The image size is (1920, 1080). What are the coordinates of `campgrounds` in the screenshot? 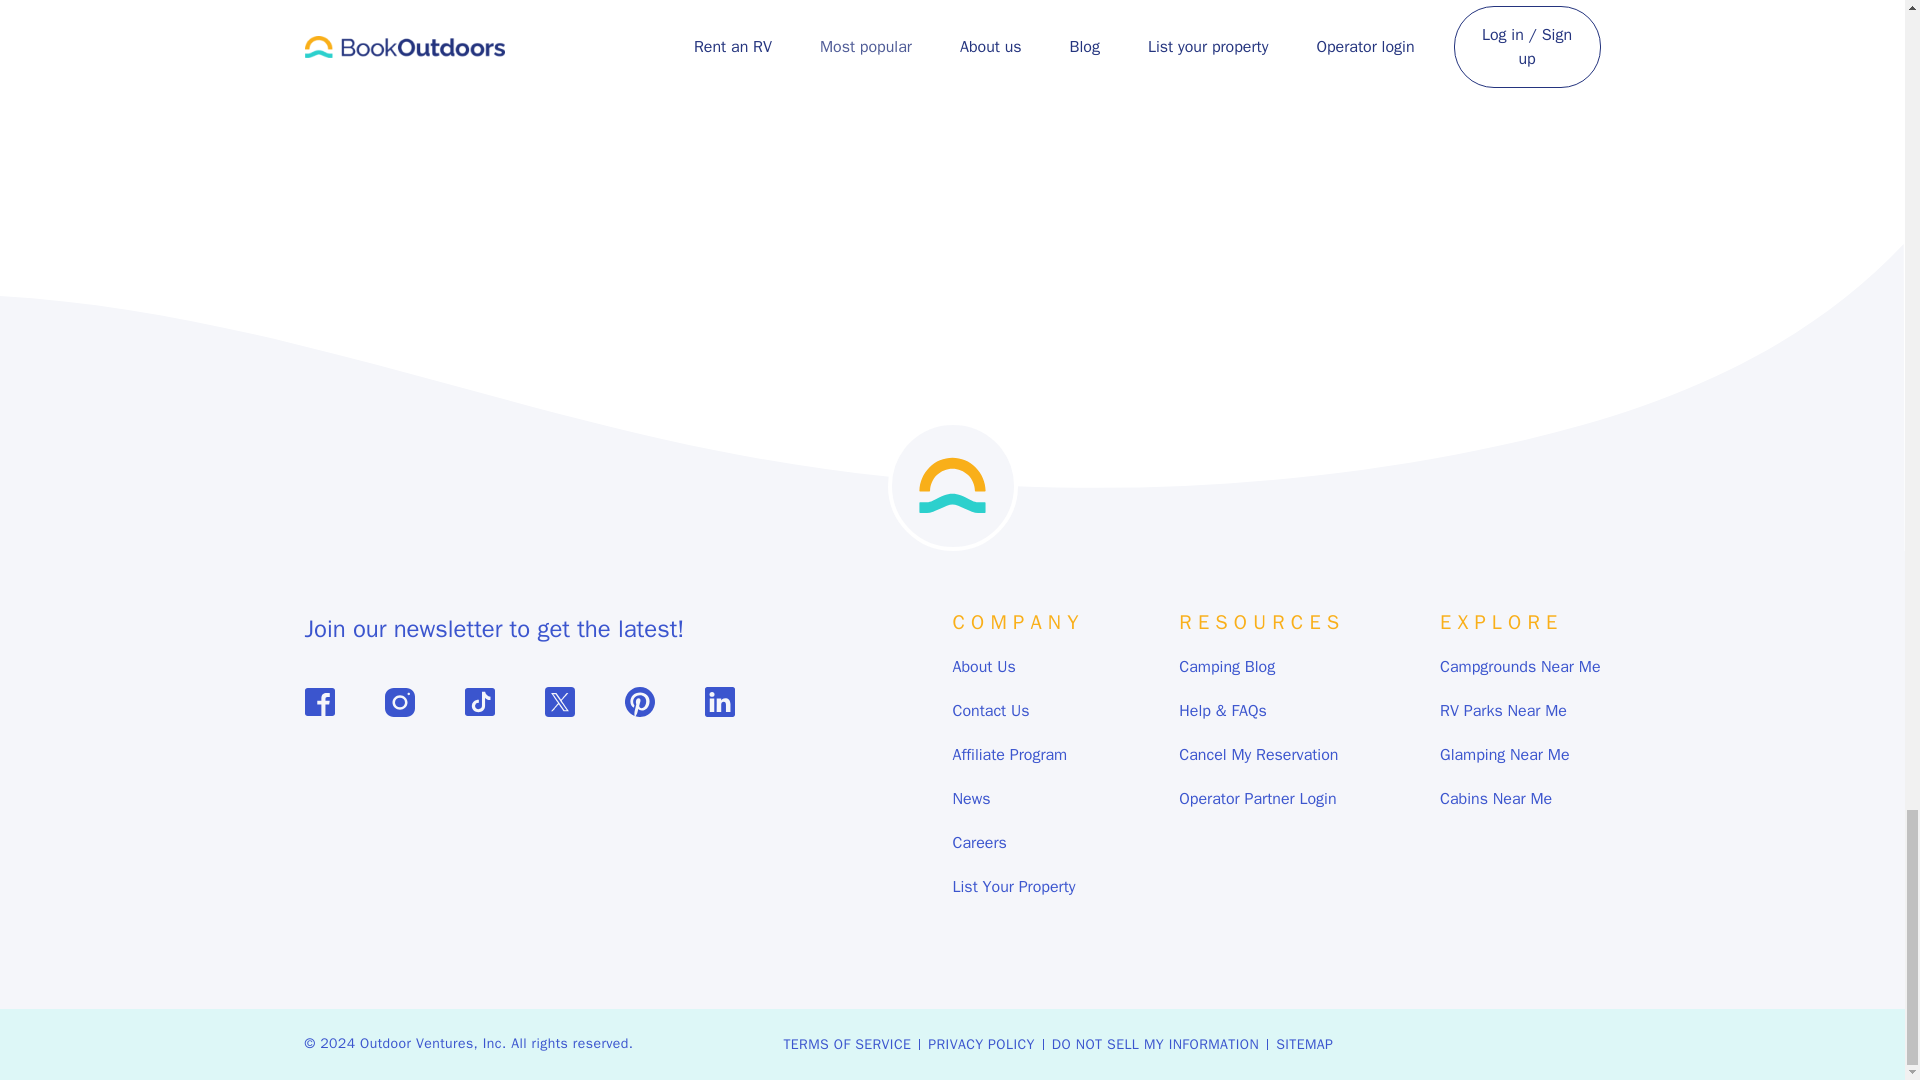 It's located at (922, 16).